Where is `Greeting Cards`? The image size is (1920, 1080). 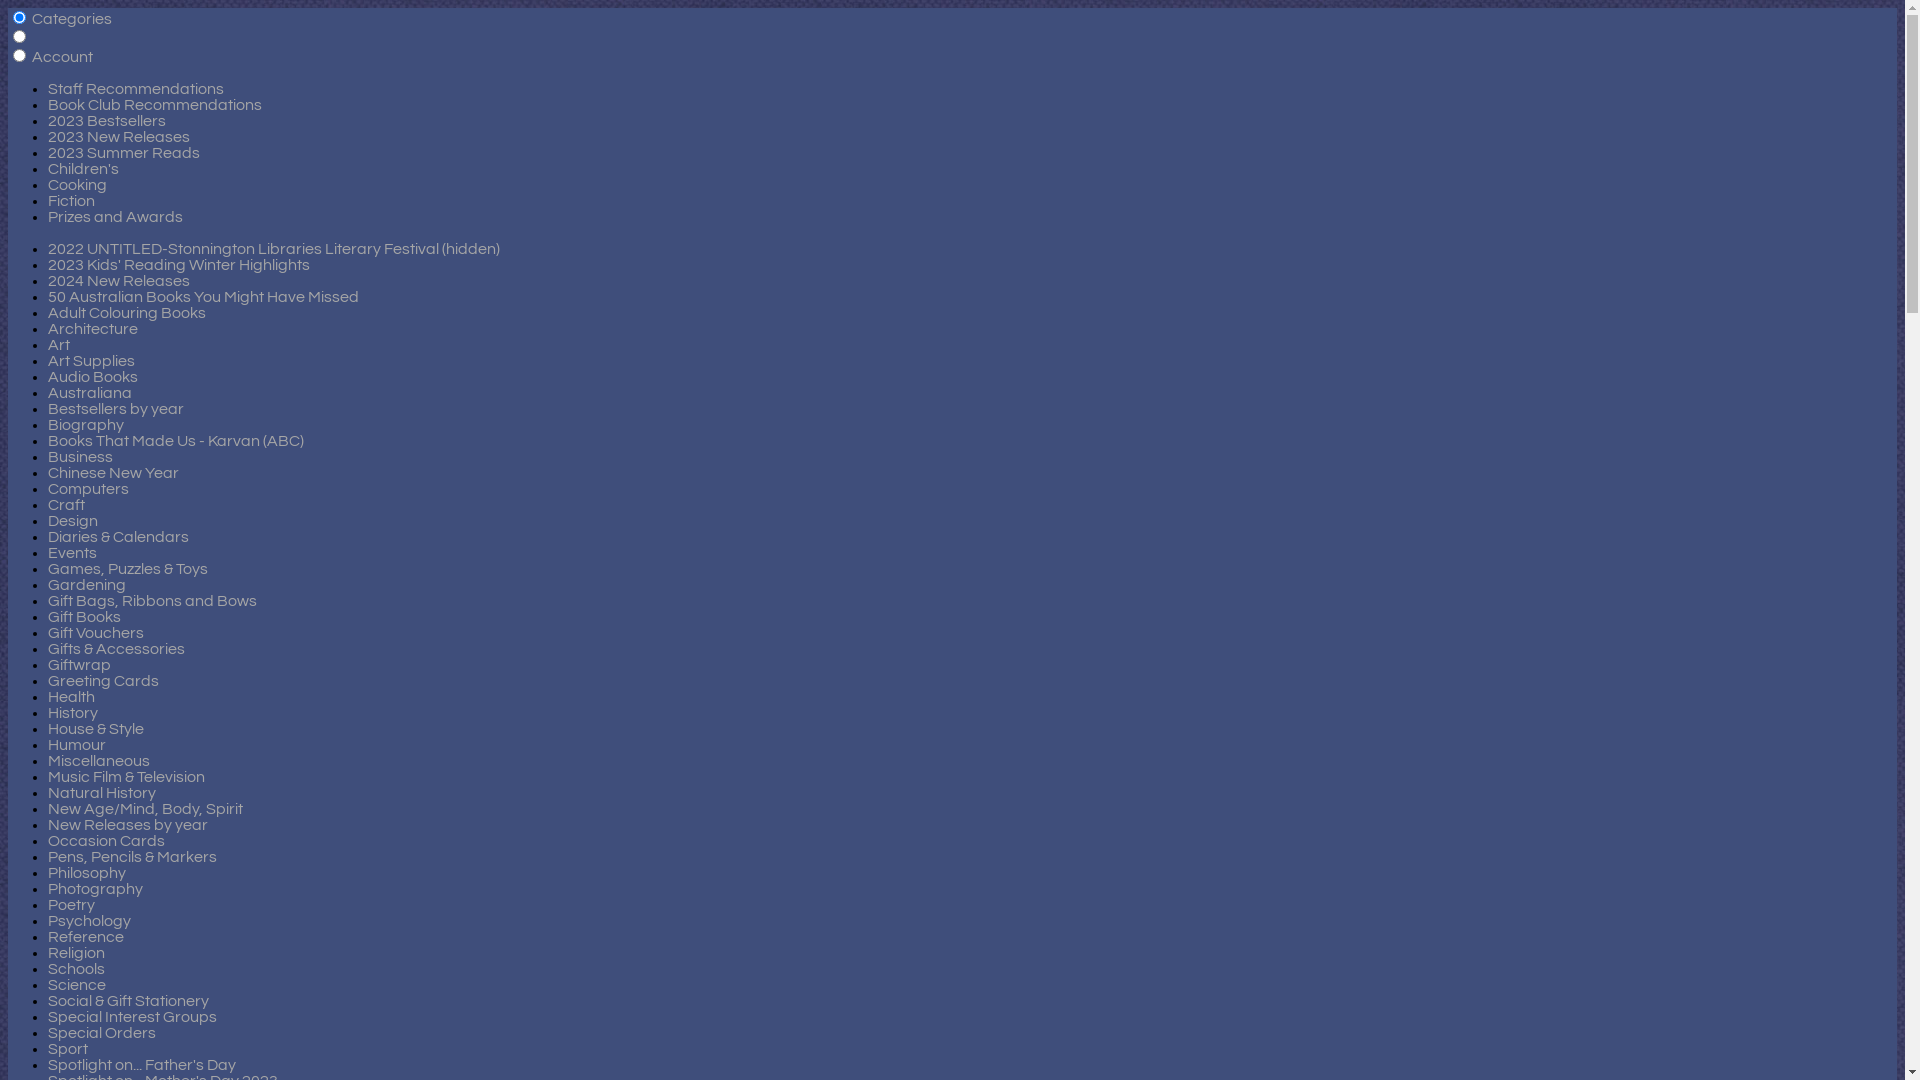
Greeting Cards is located at coordinates (104, 681).